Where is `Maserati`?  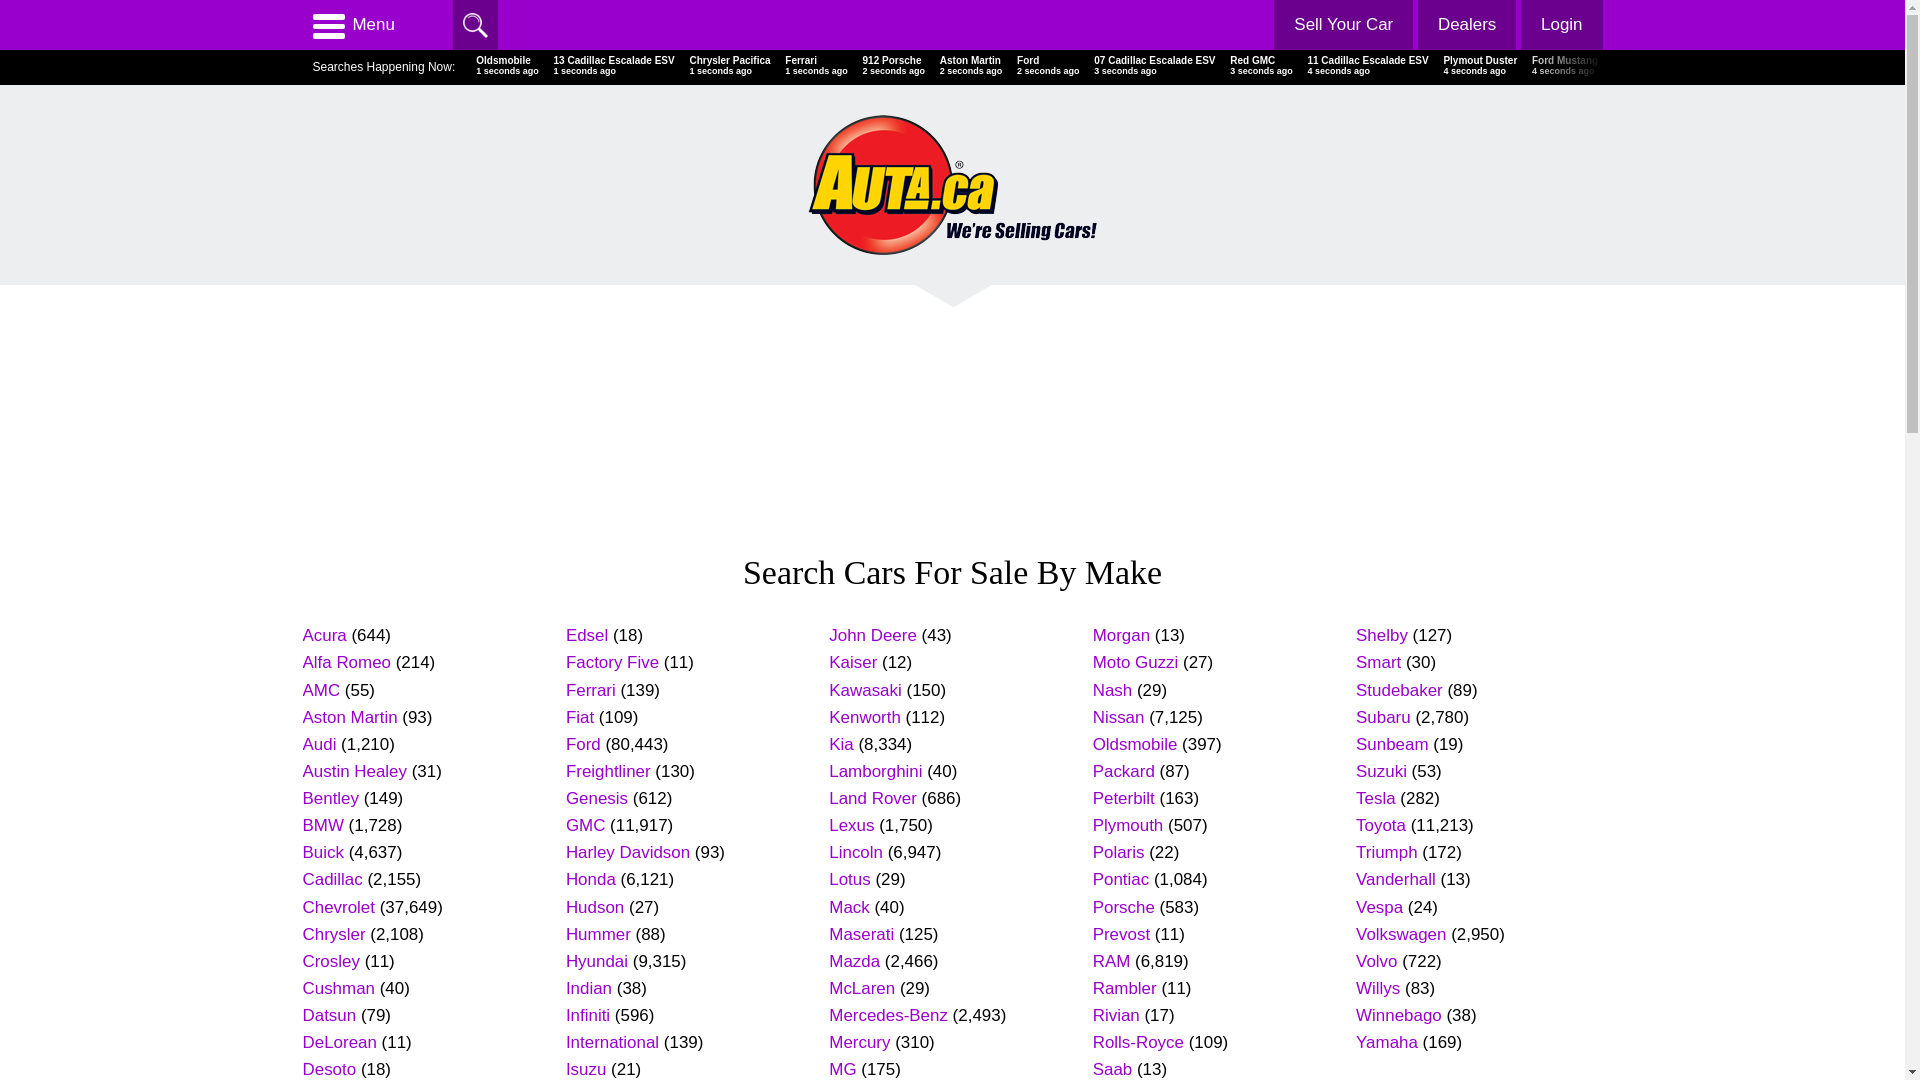 Maserati is located at coordinates (862, 934).